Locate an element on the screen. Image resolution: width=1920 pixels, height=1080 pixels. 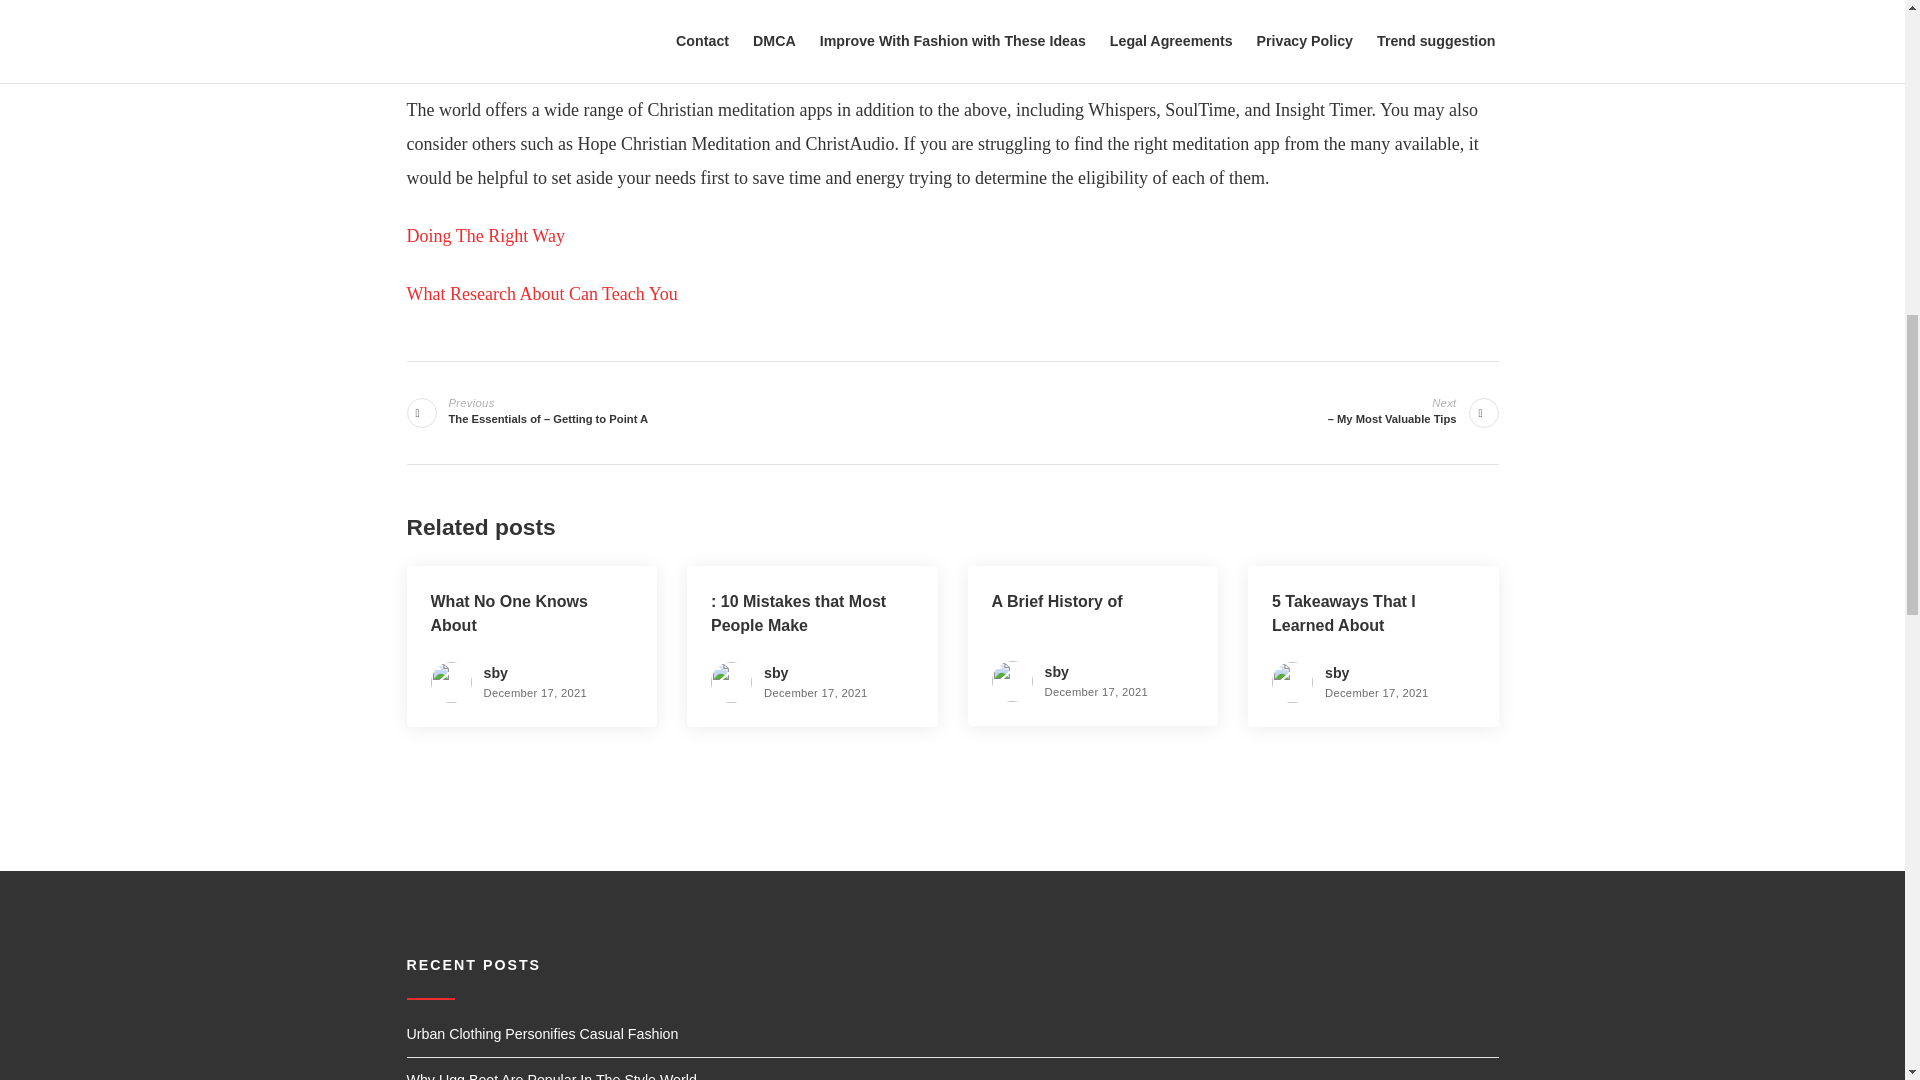
Posts by sby is located at coordinates (1056, 672).